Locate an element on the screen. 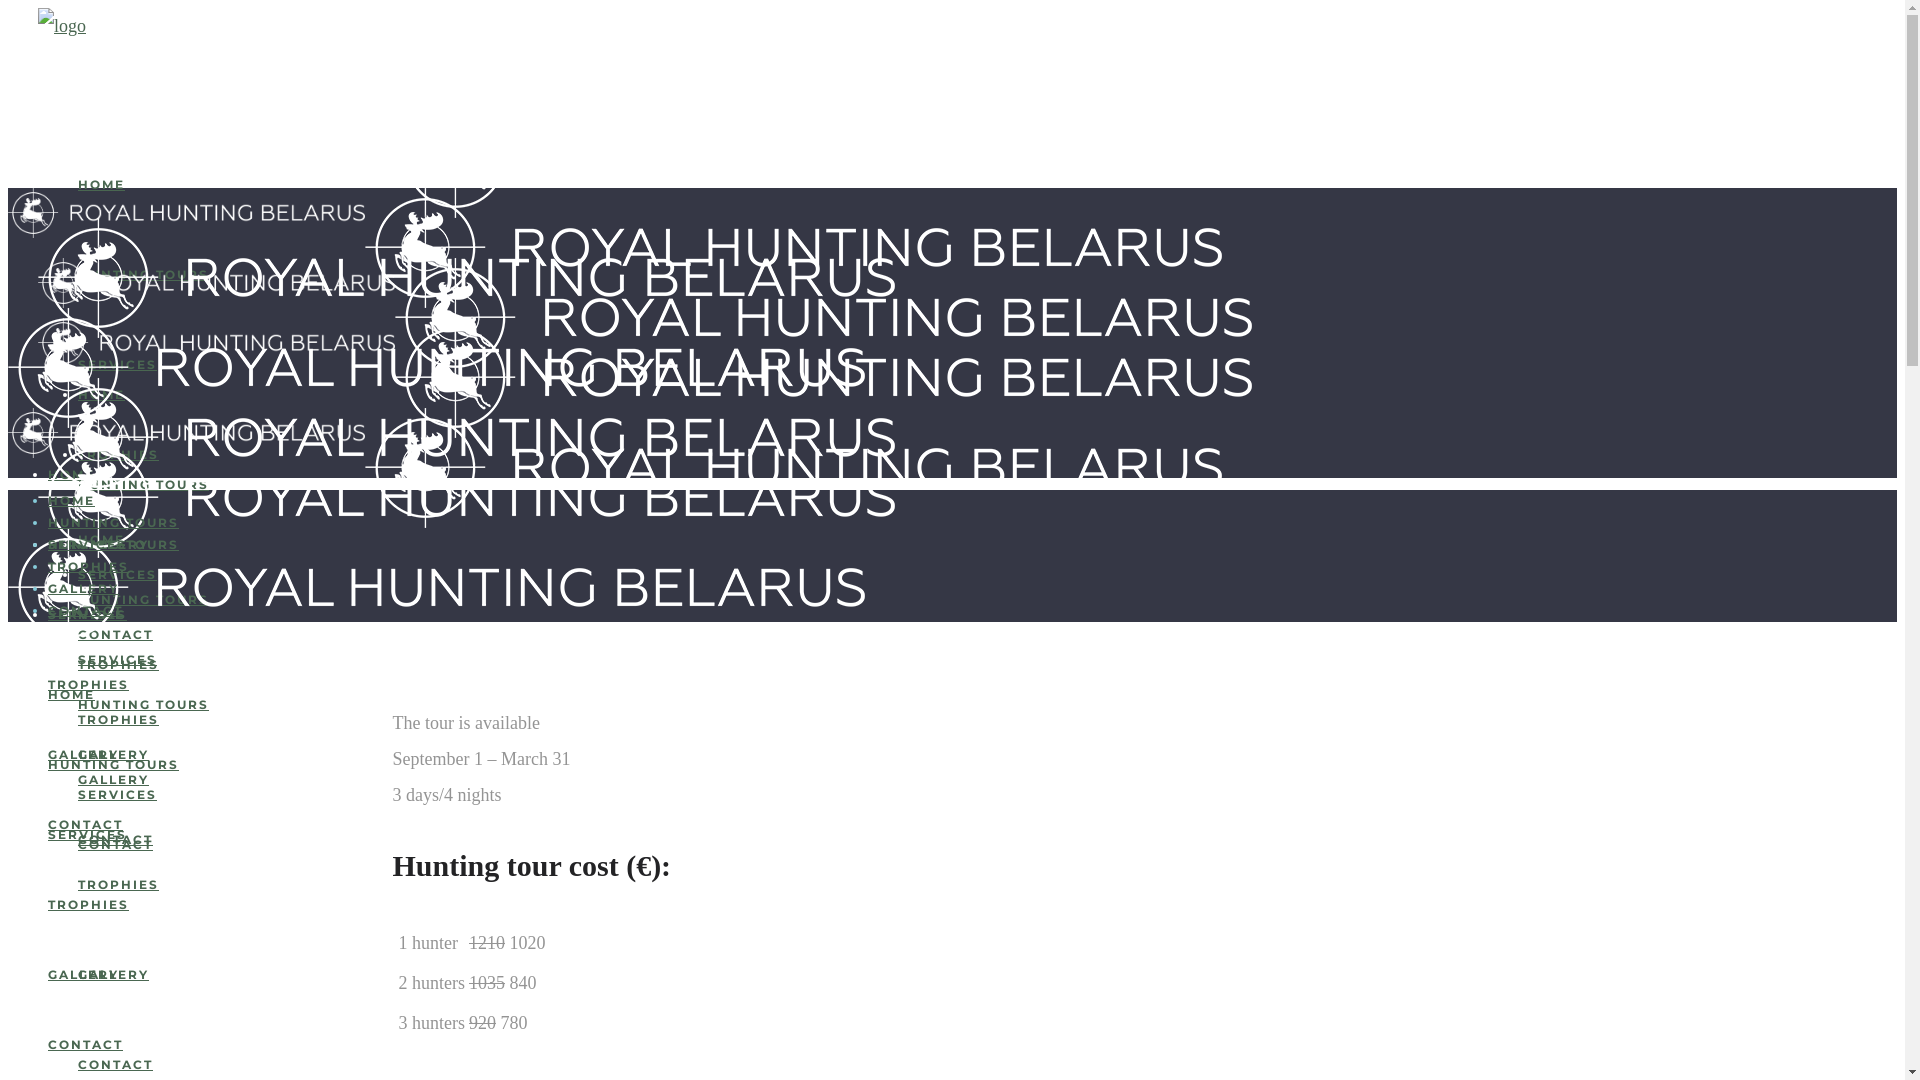 This screenshot has height=1080, width=1920. SERVICES is located at coordinates (118, 574).